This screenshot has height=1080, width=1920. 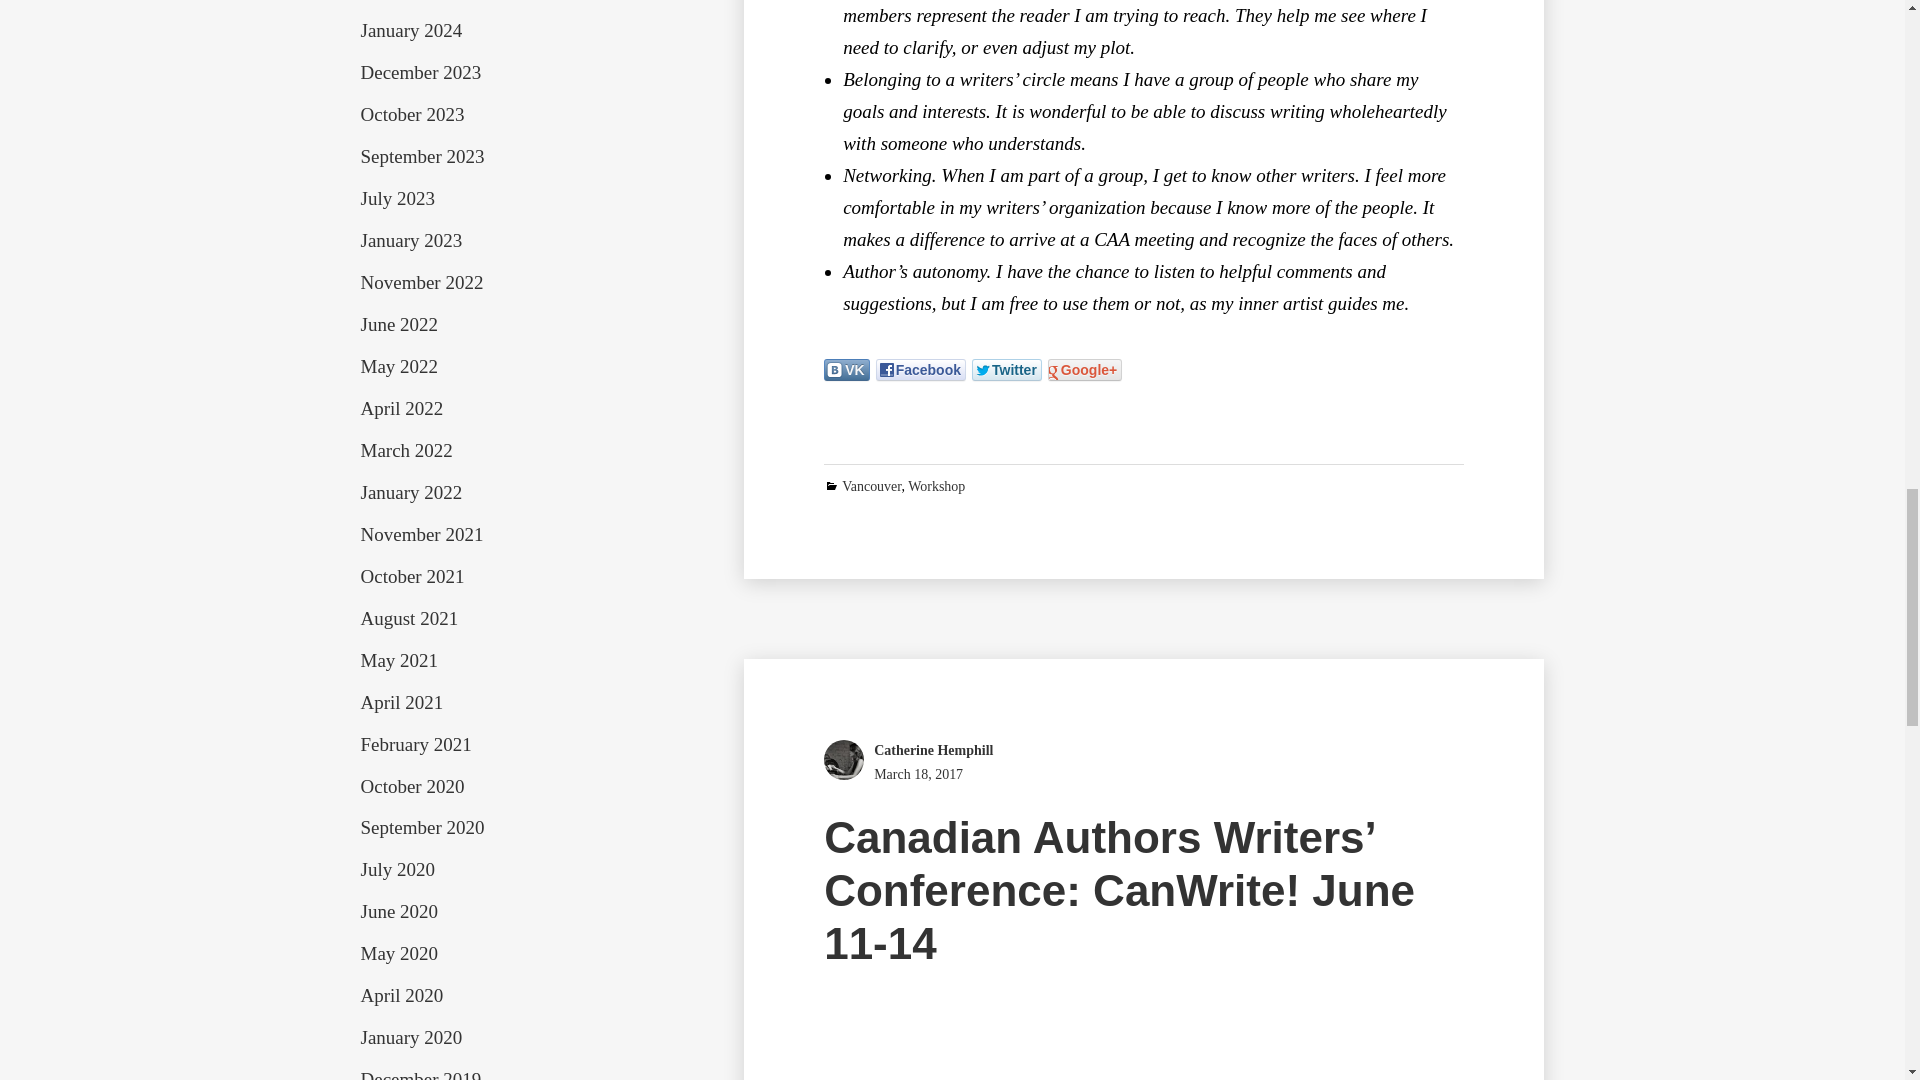 What do you see at coordinates (846, 370) in the screenshot?
I see `Share link on VK` at bounding box center [846, 370].